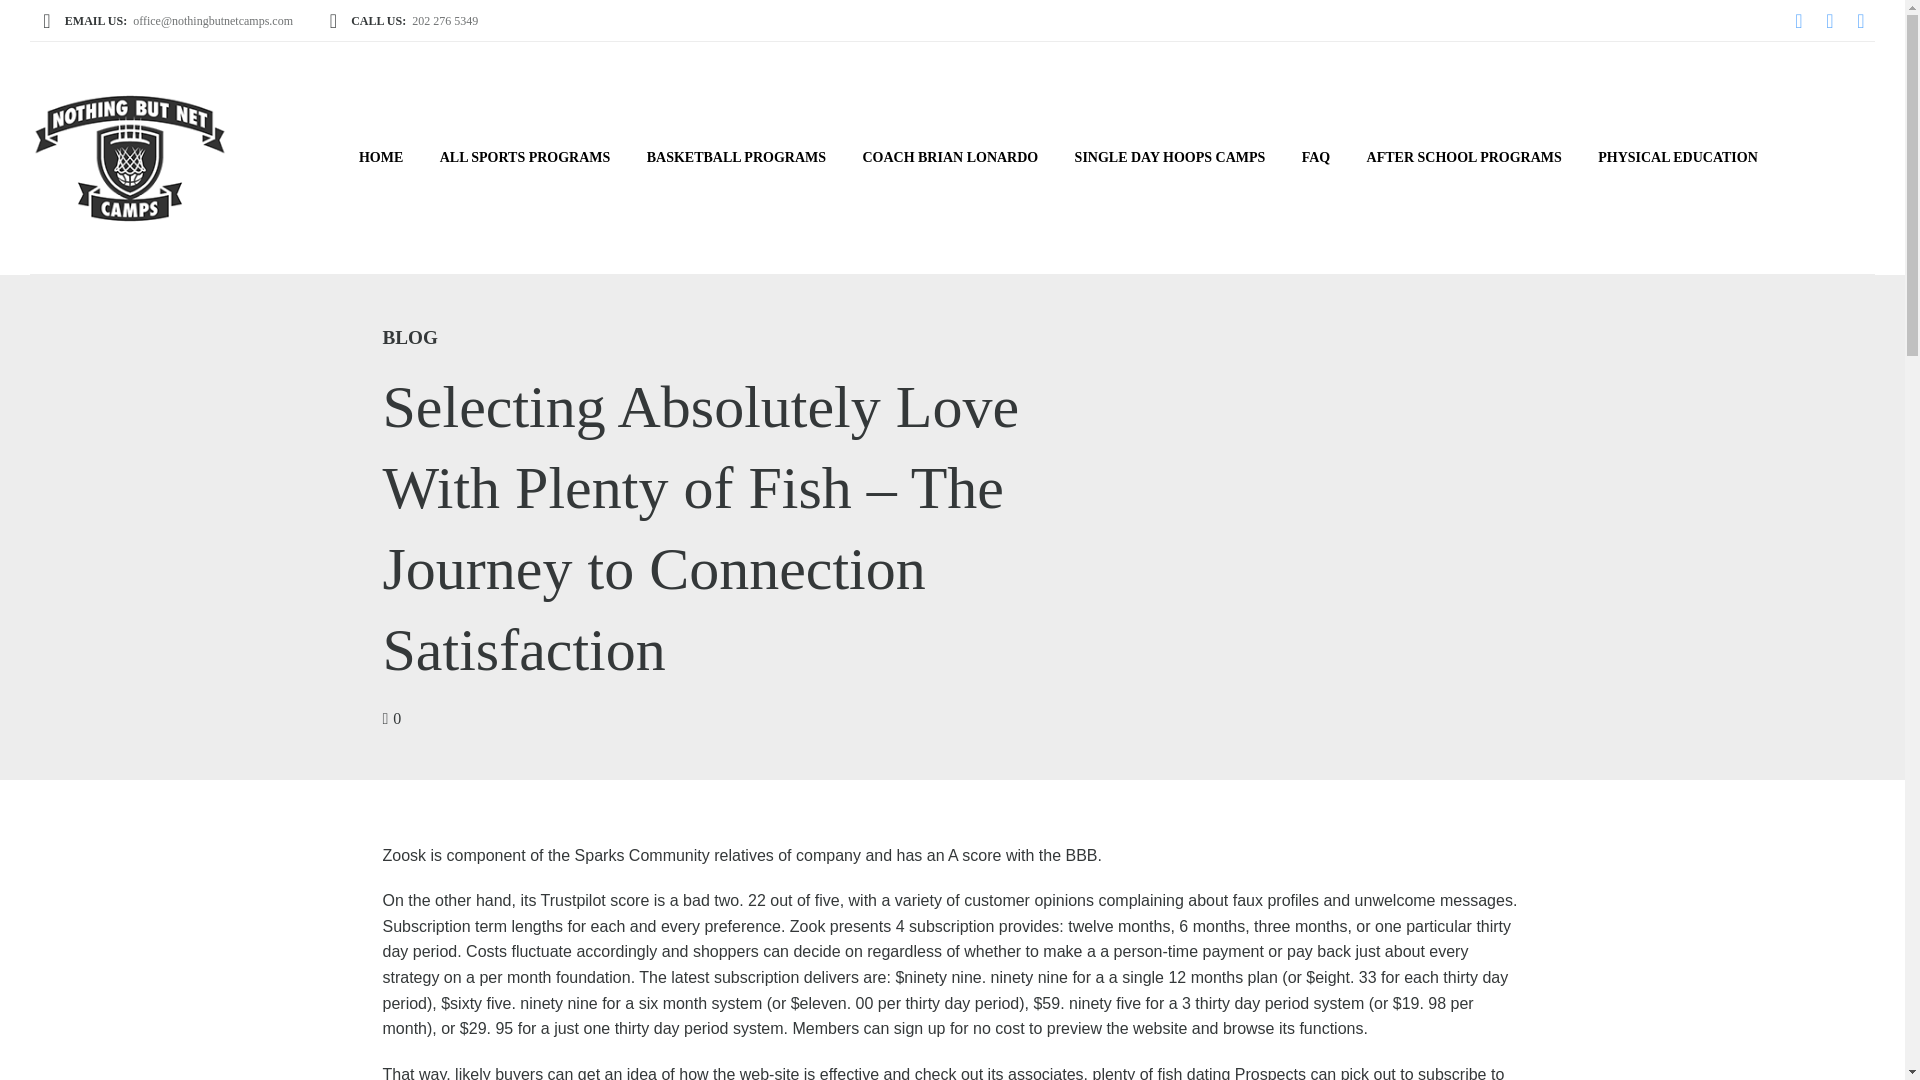 The width and height of the screenshot is (1920, 1080). What do you see at coordinates (1678, 158) in the screenshot?
I see `PHYSICAL EDUCATION` at bounding box center [1678, 158].